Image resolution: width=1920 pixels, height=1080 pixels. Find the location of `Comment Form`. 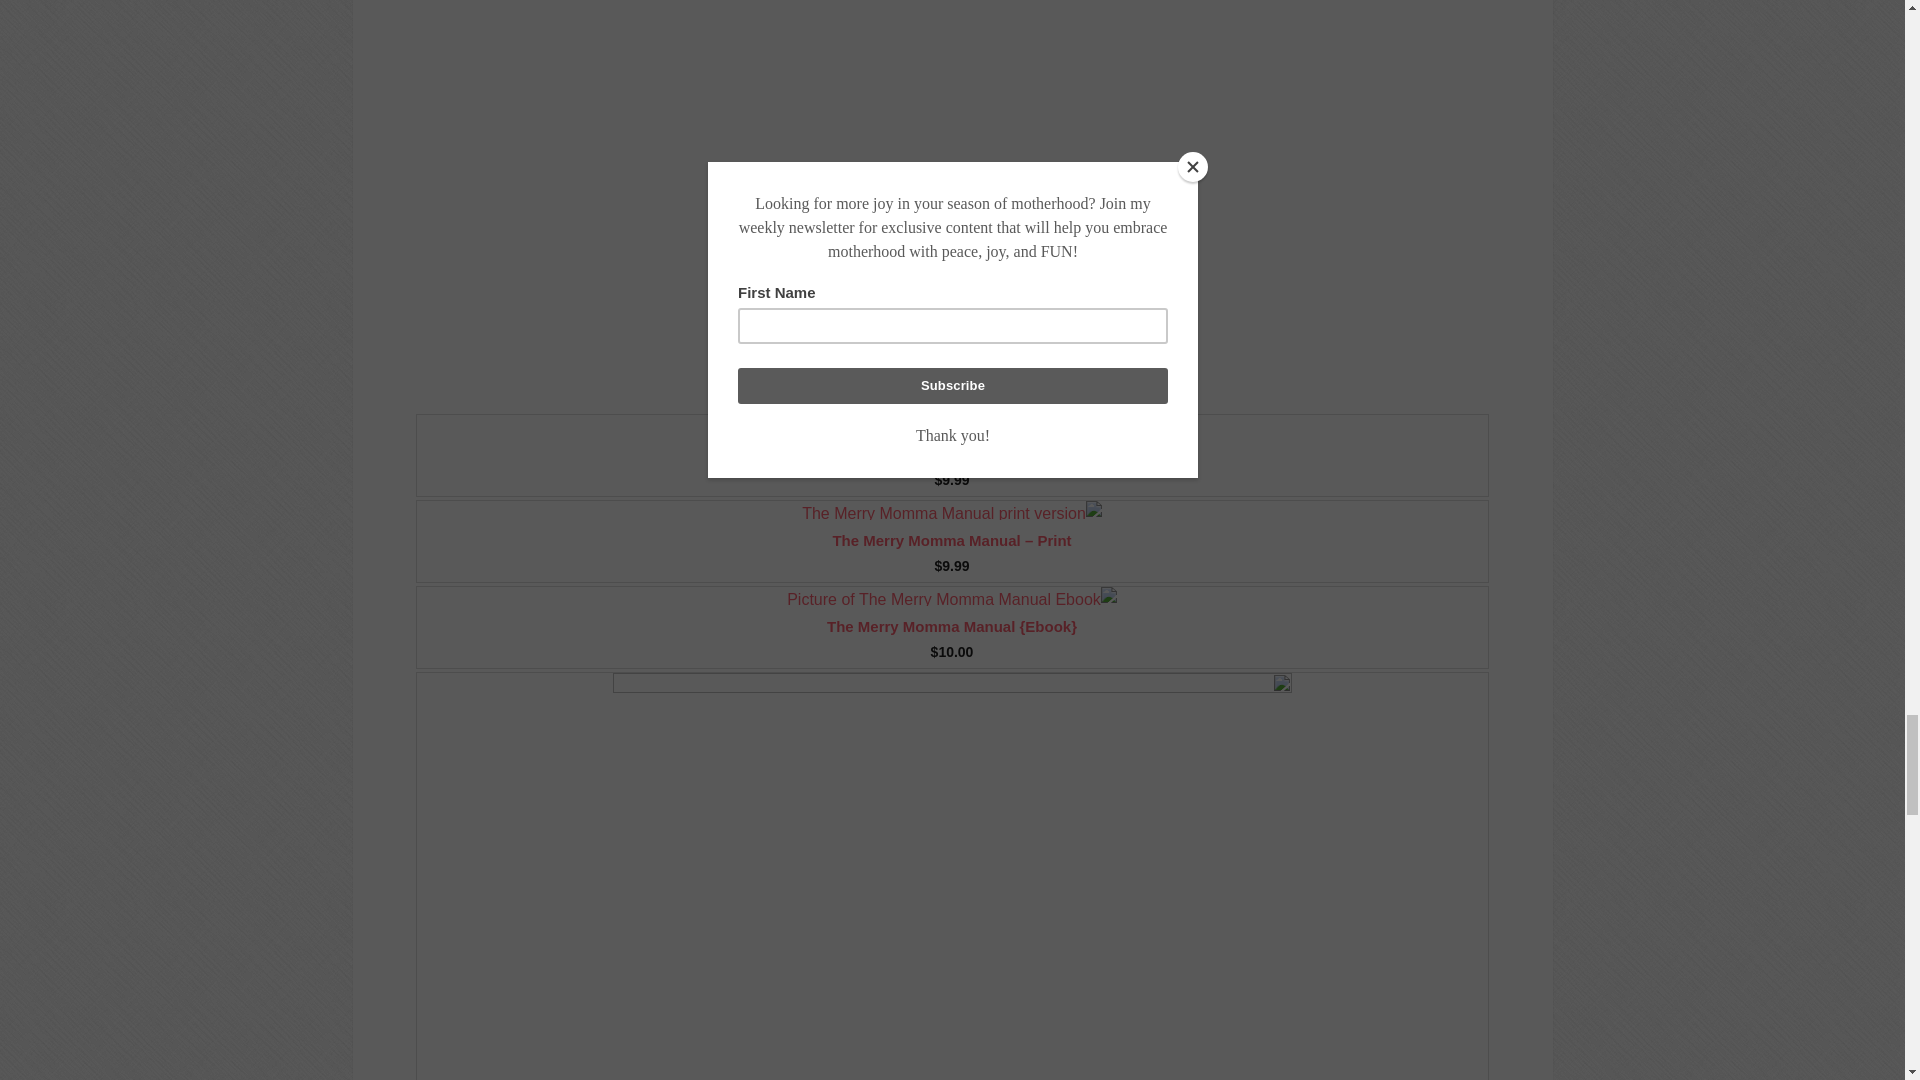

Comment Form is located at coordinates (772, 151).